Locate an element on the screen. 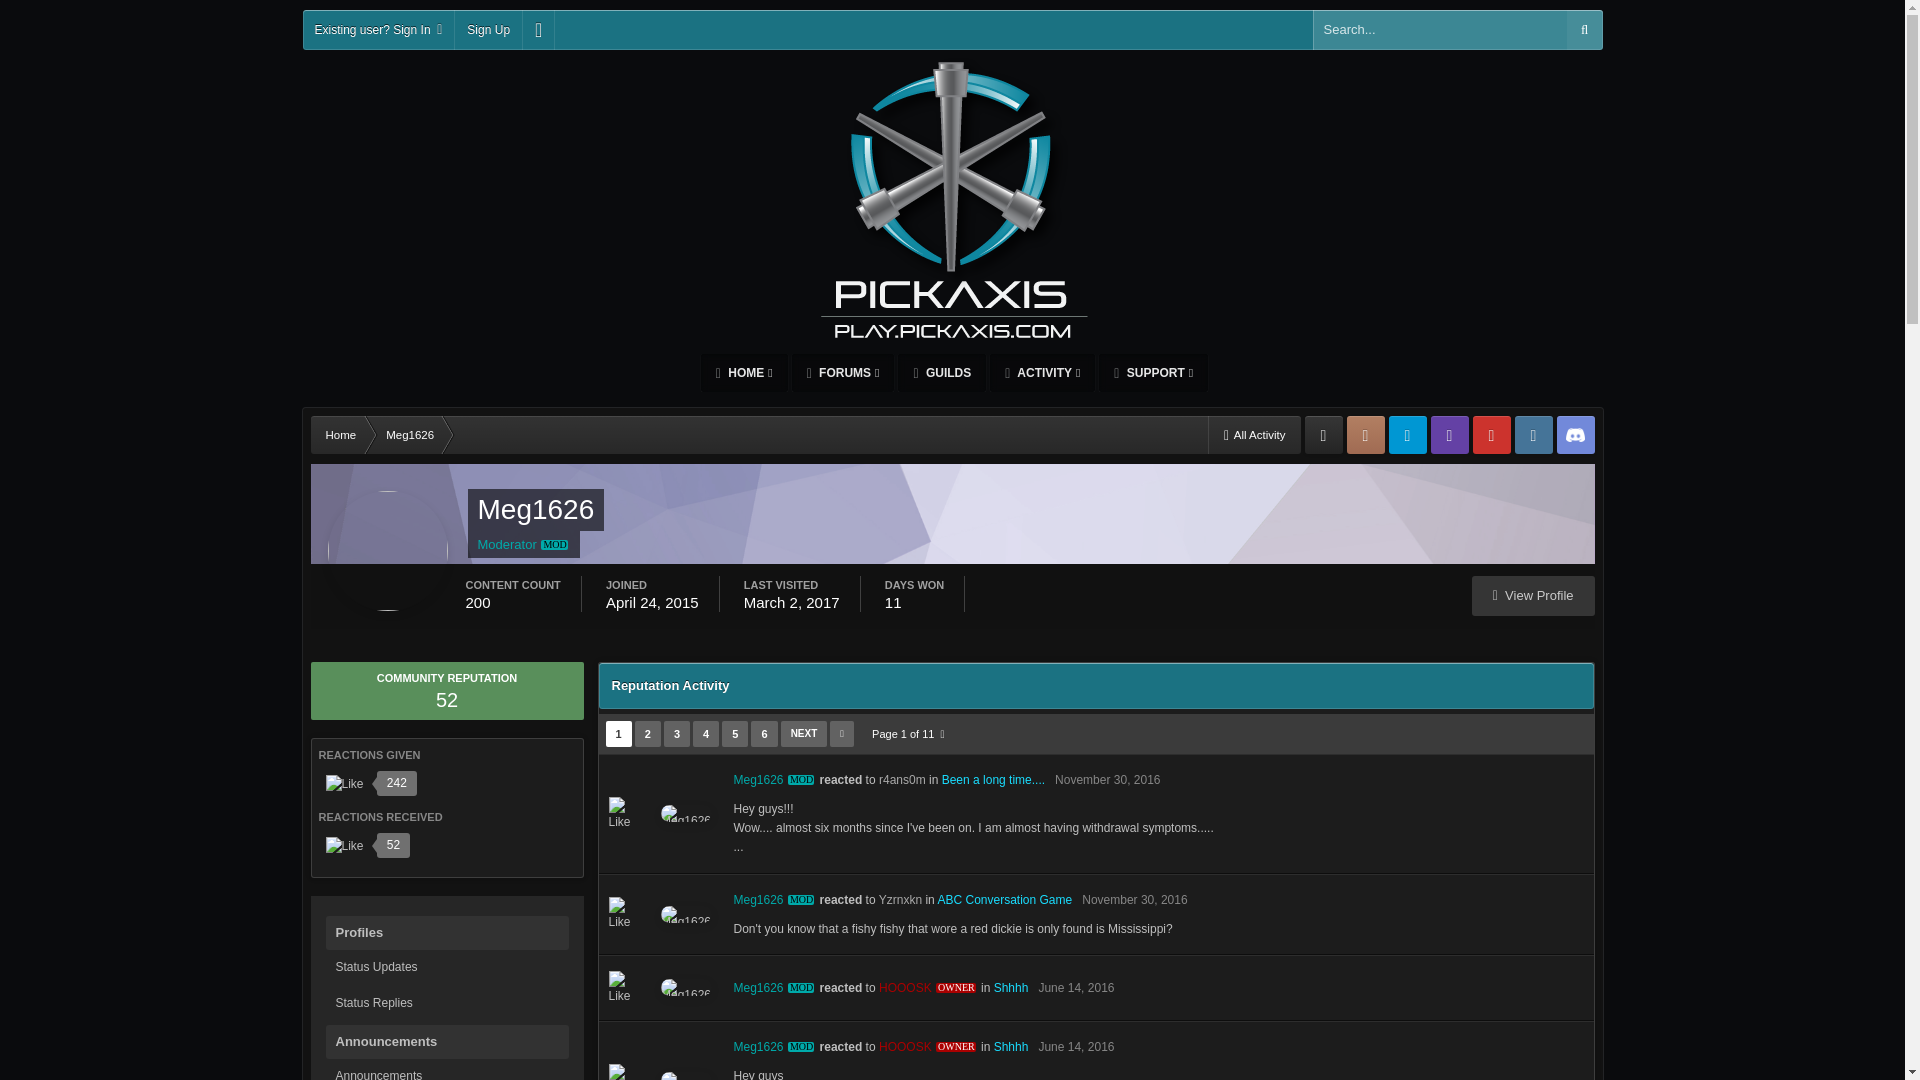 The height and width of the screenshot is (1080, 1920). FORUMS is located at coordinates (842, 373).